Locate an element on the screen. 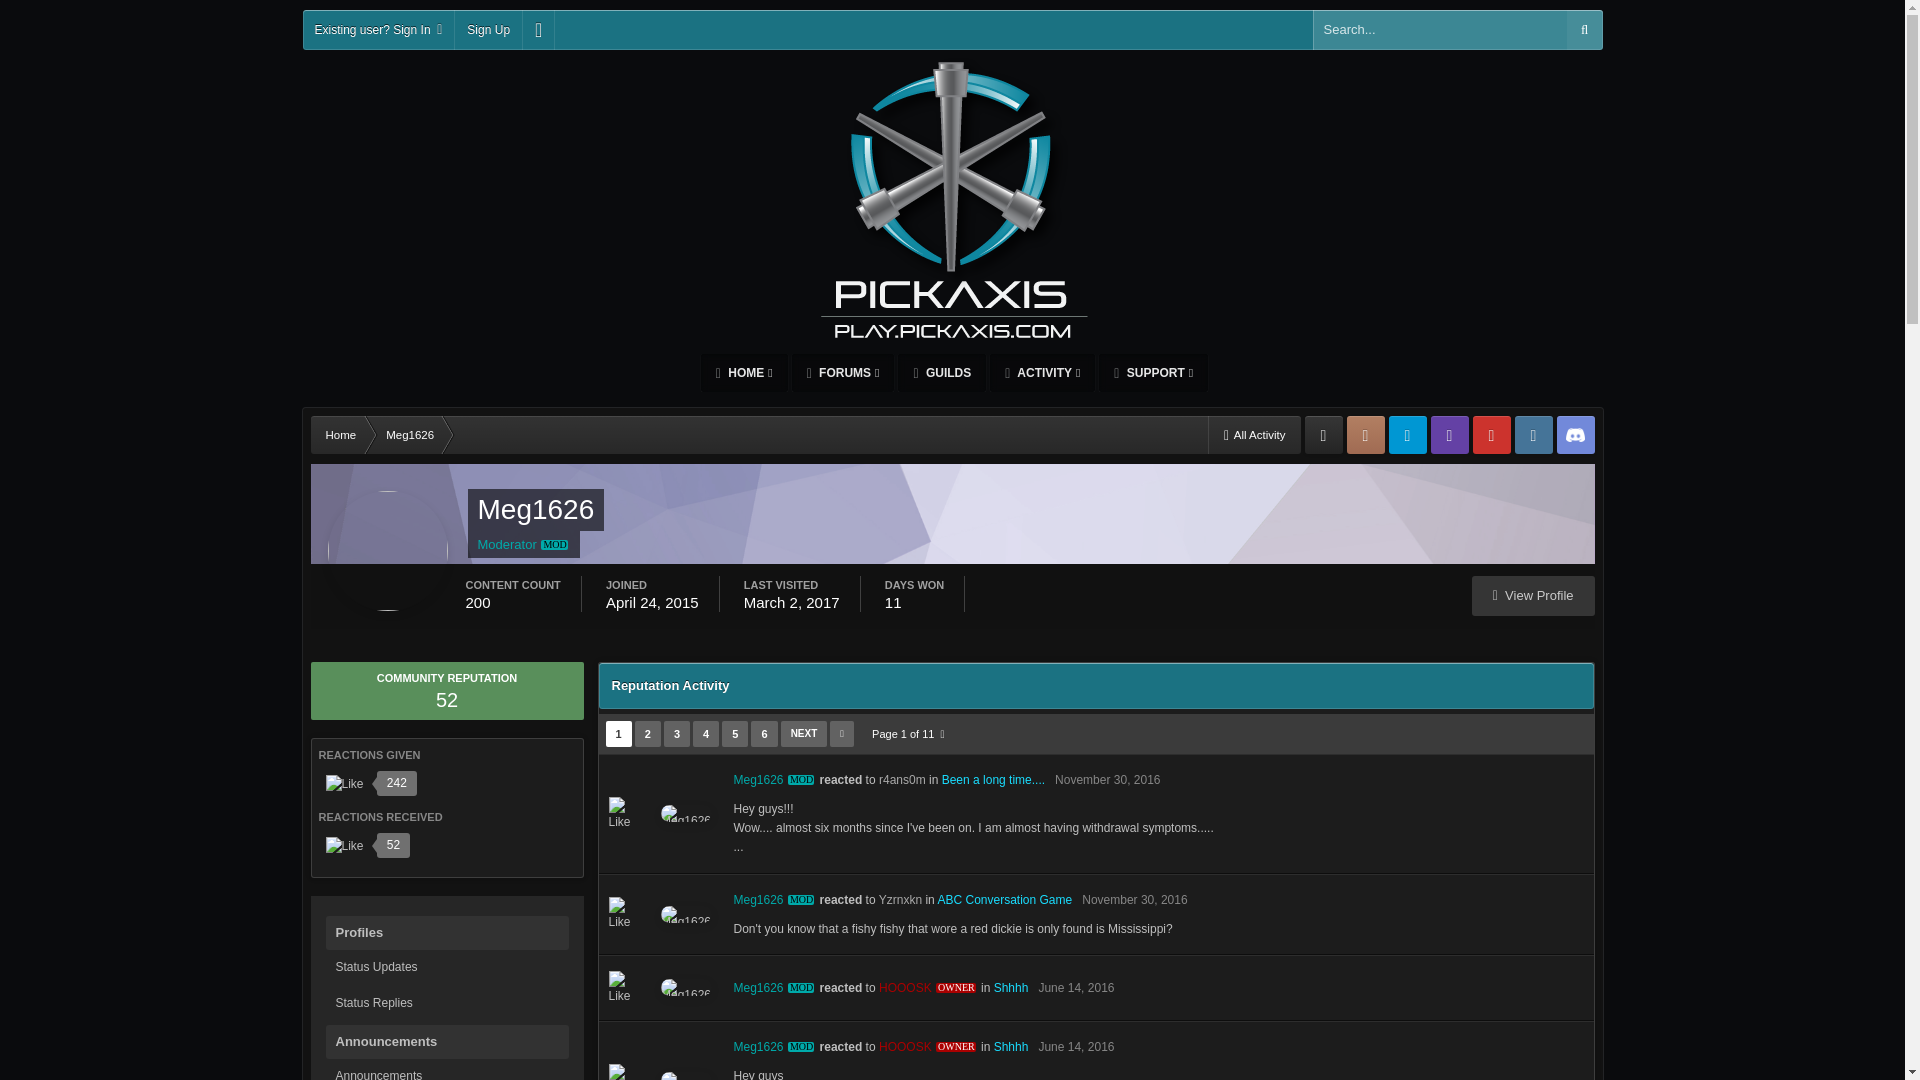 The height and width of the screenshot is (1080, 1920). FORUMS is located at coordinates (842, 373).